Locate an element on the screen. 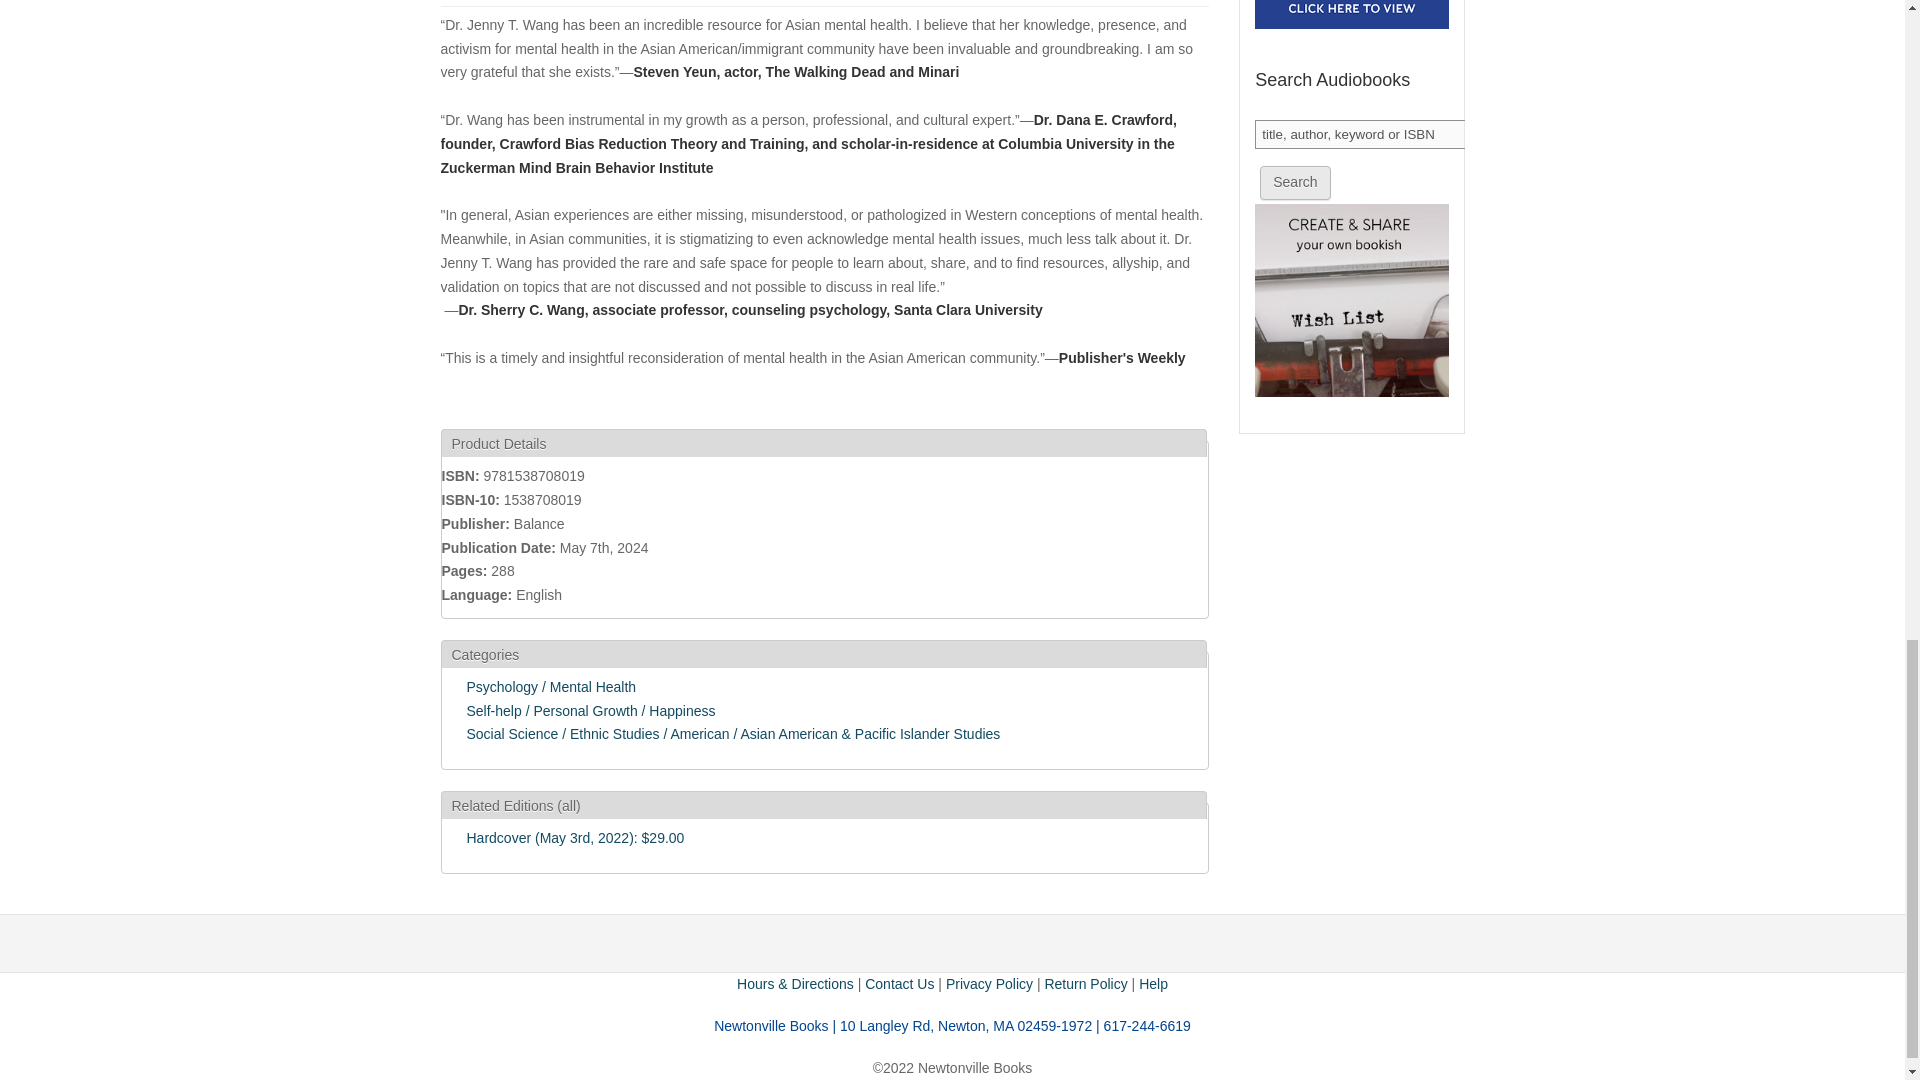  Enter title, author, keyword or ISBN. is located at coordinates (1362, 134).